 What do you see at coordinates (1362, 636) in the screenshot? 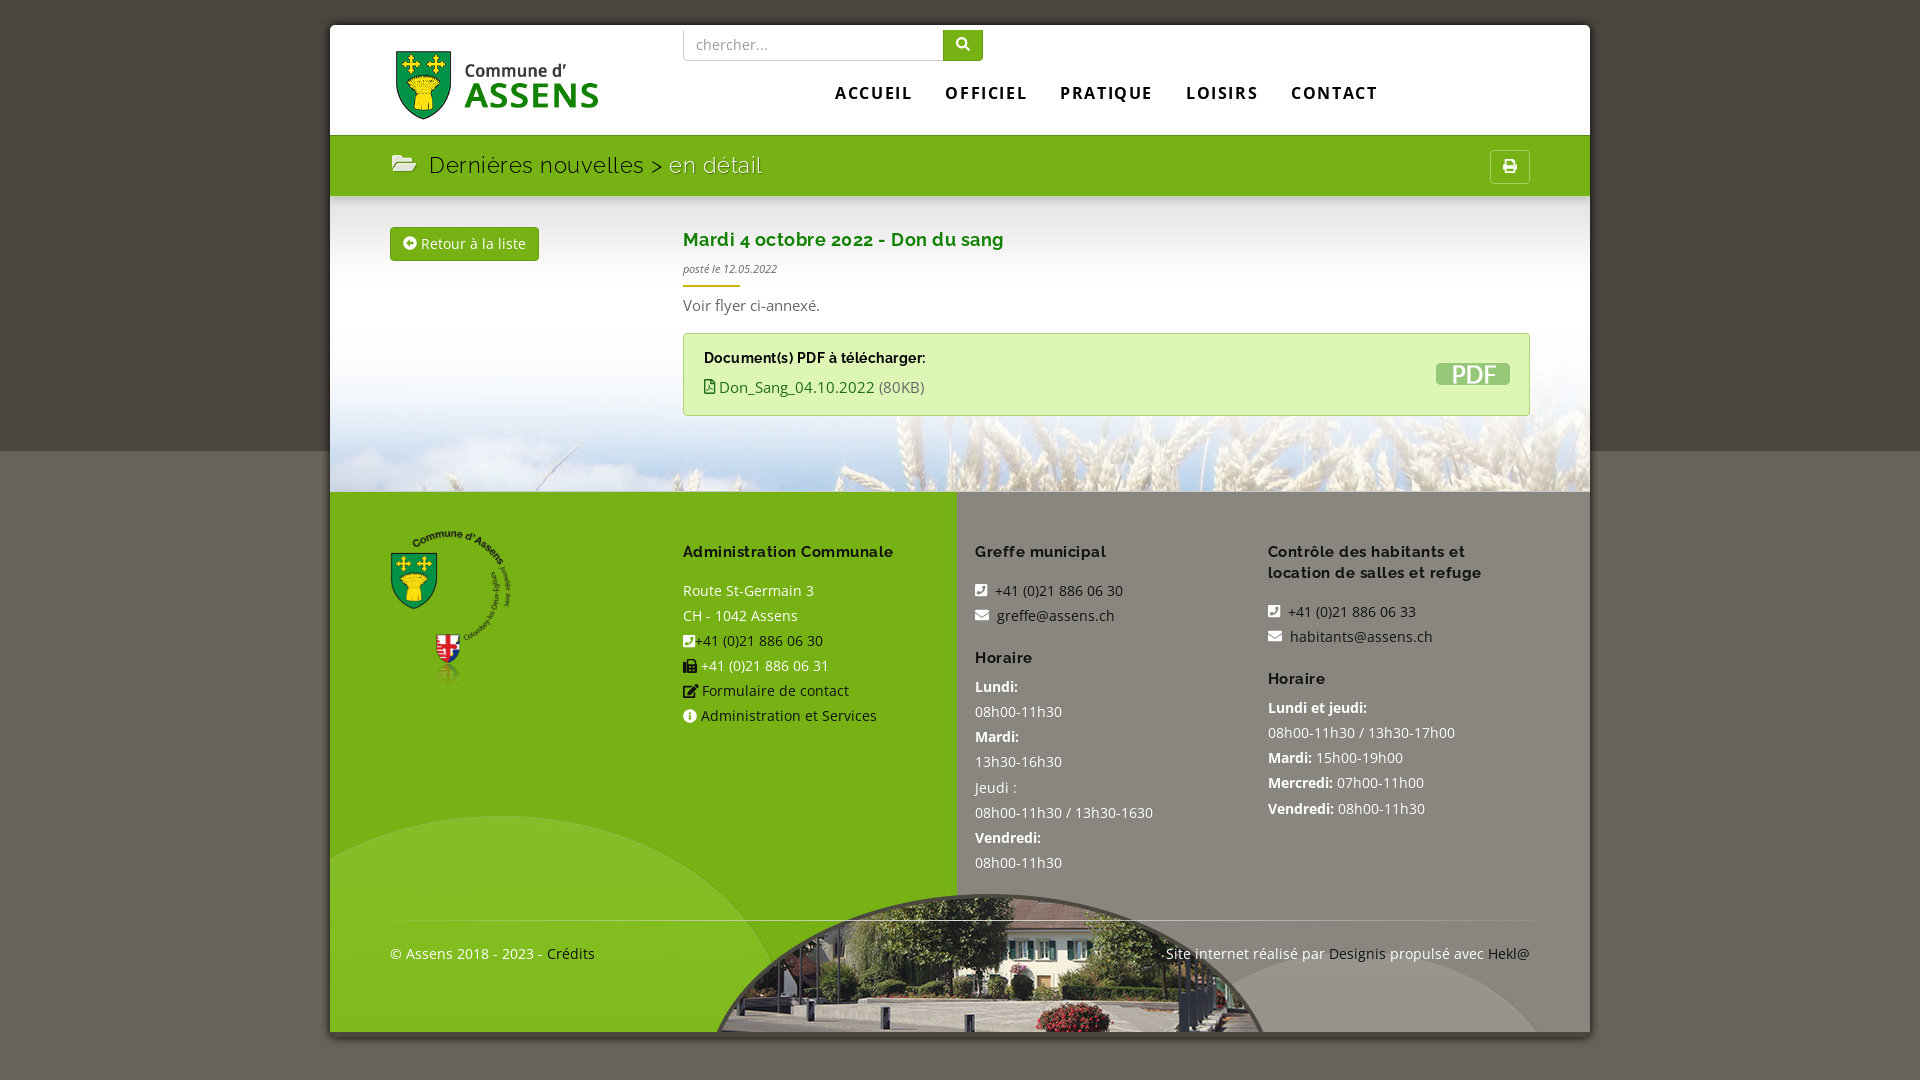
I see `habitants@assens.ch` at bounding box center [1362, 636].